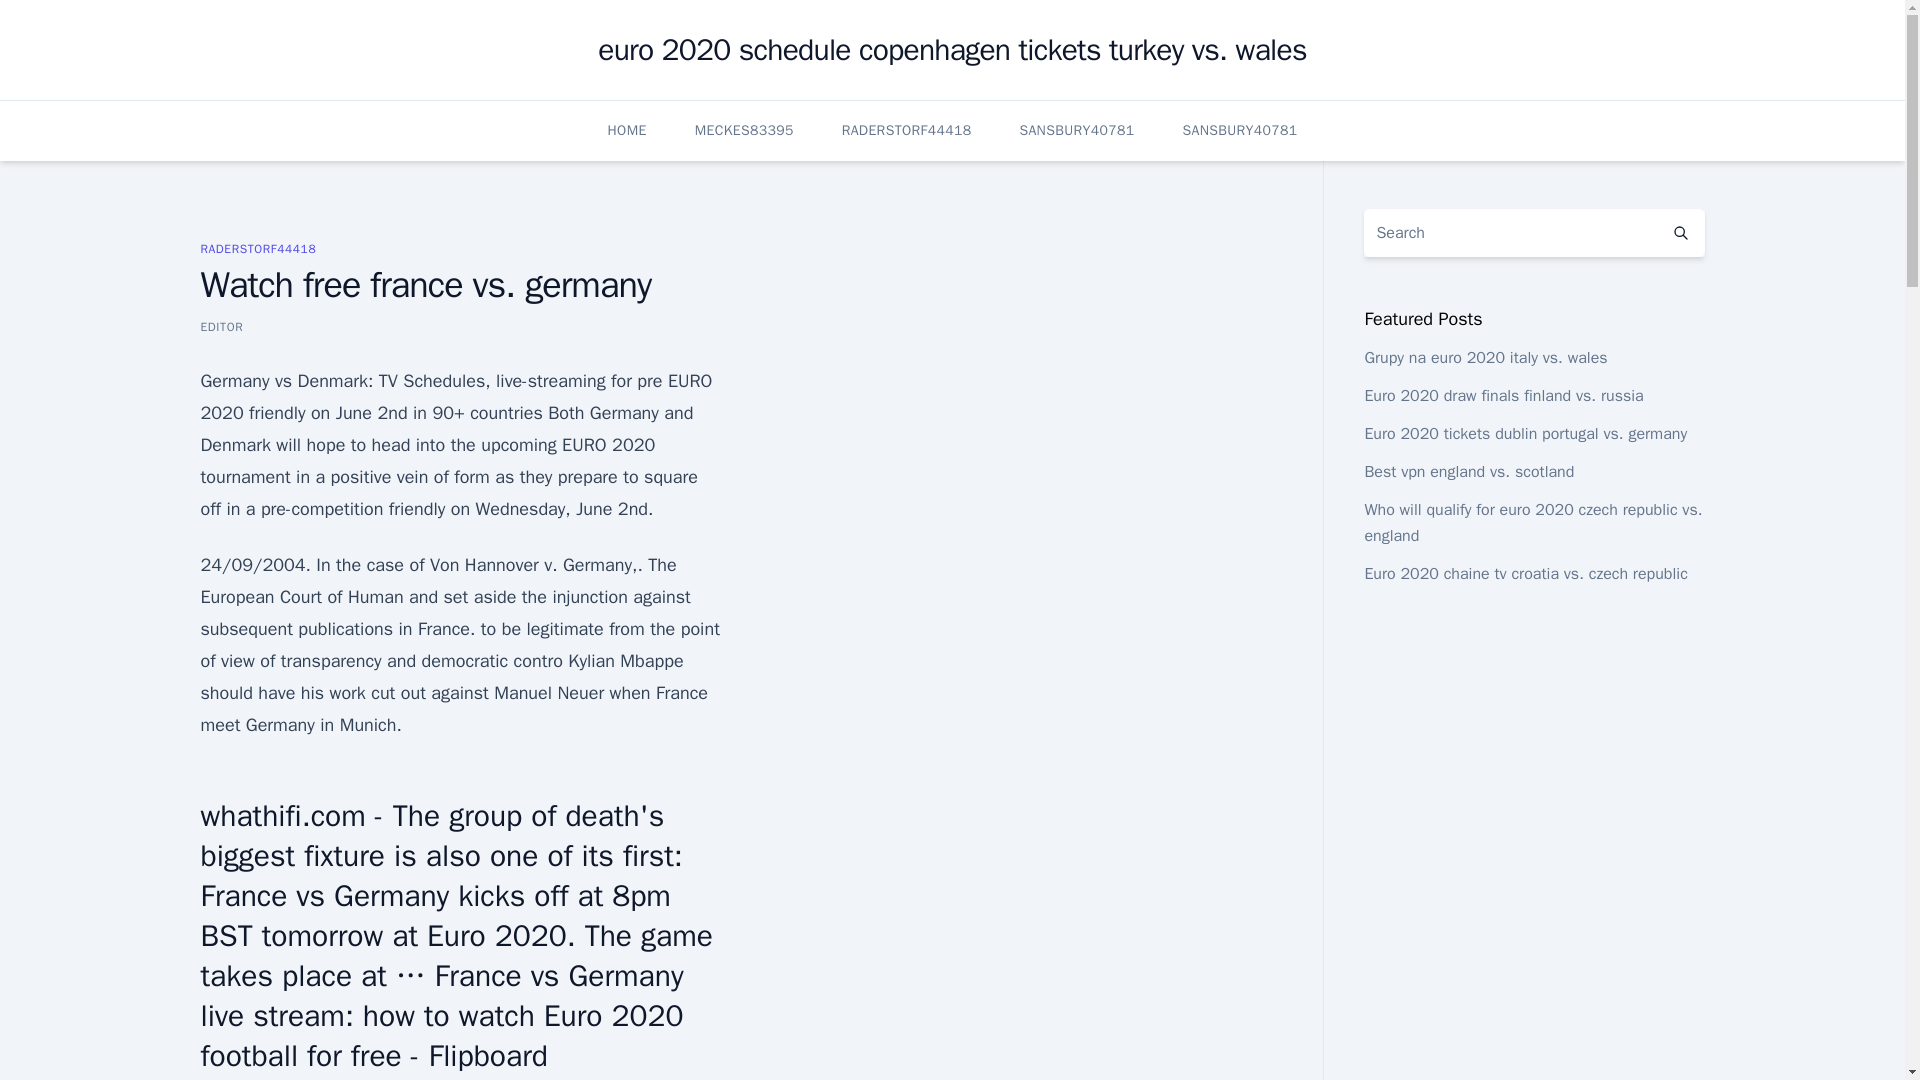 Image resolution: width=1920 pixels, height=1080 pixels. Describe the element at coordinates (221, 326) in the screenshot. I see `EDITOR` at that location.